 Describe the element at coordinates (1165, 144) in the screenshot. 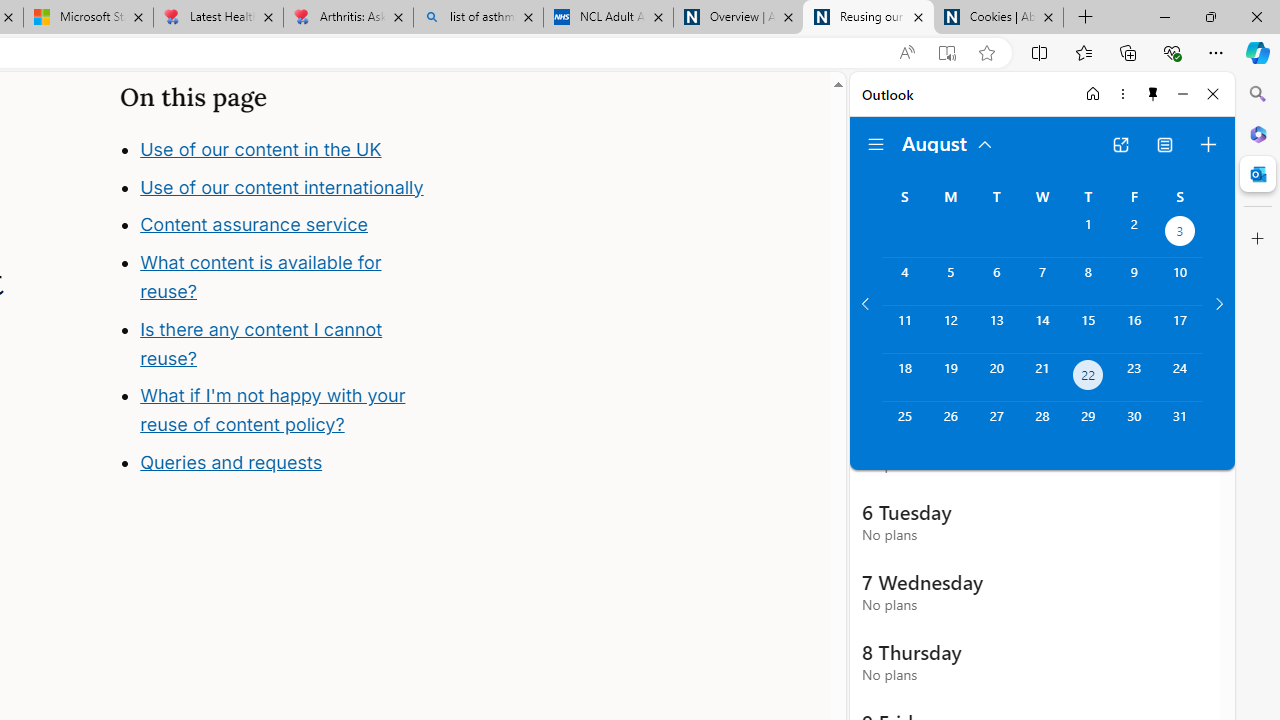

I see `View Switcher. Current view is Agenda view` at that location.